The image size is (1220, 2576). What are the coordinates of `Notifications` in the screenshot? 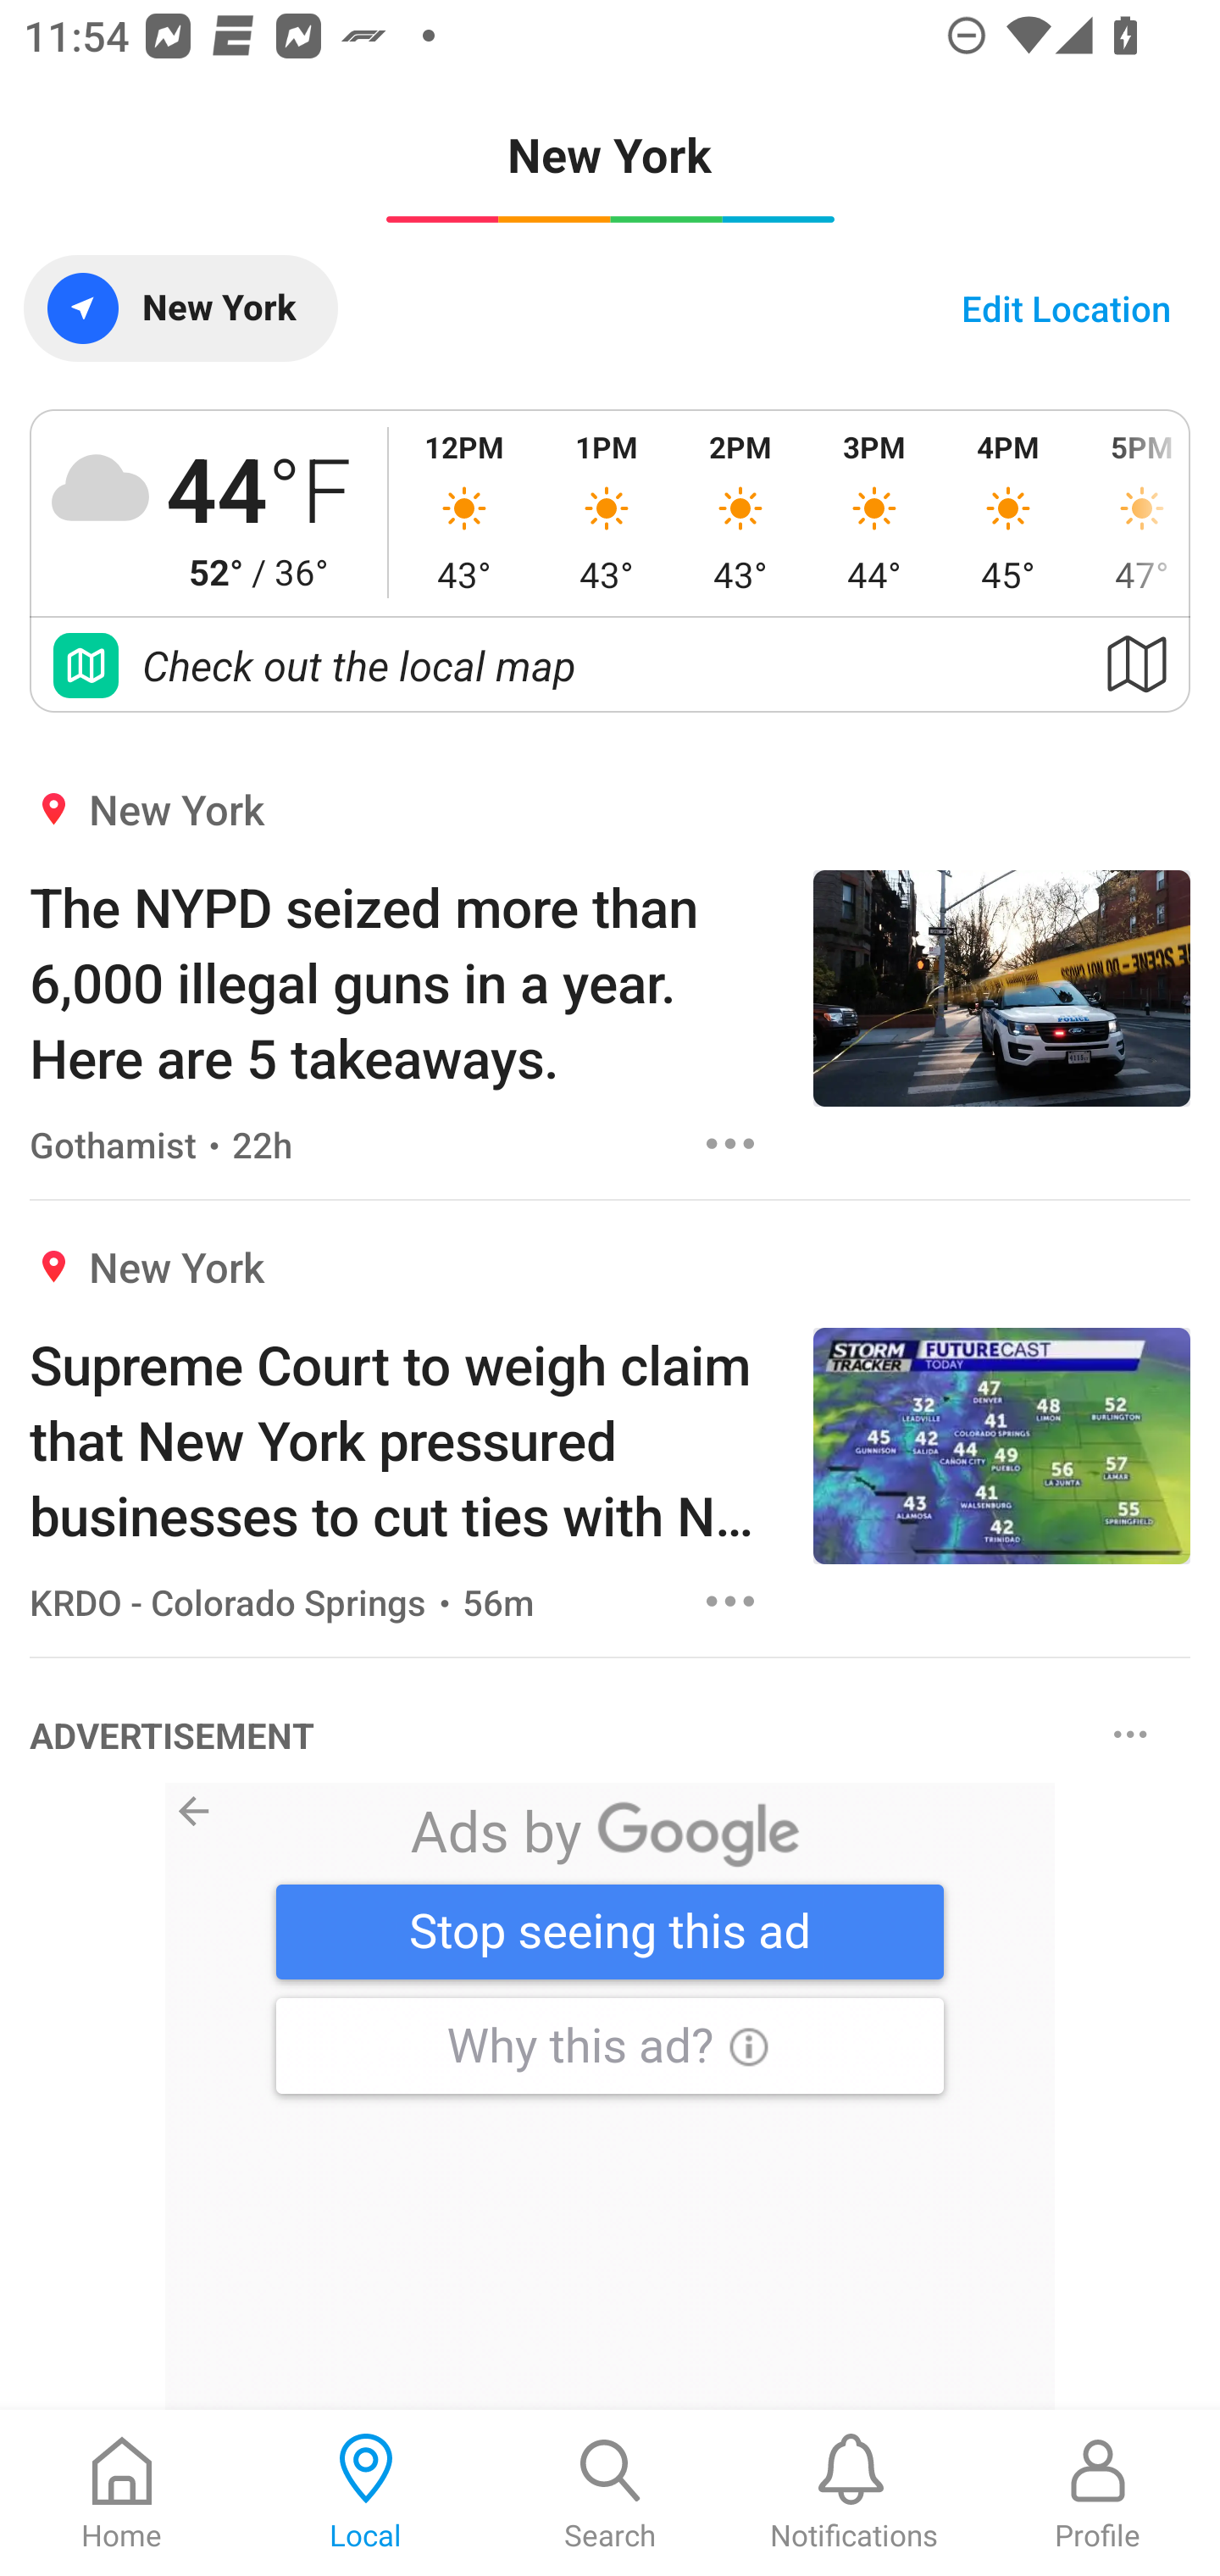 It's located at (854, 2493).